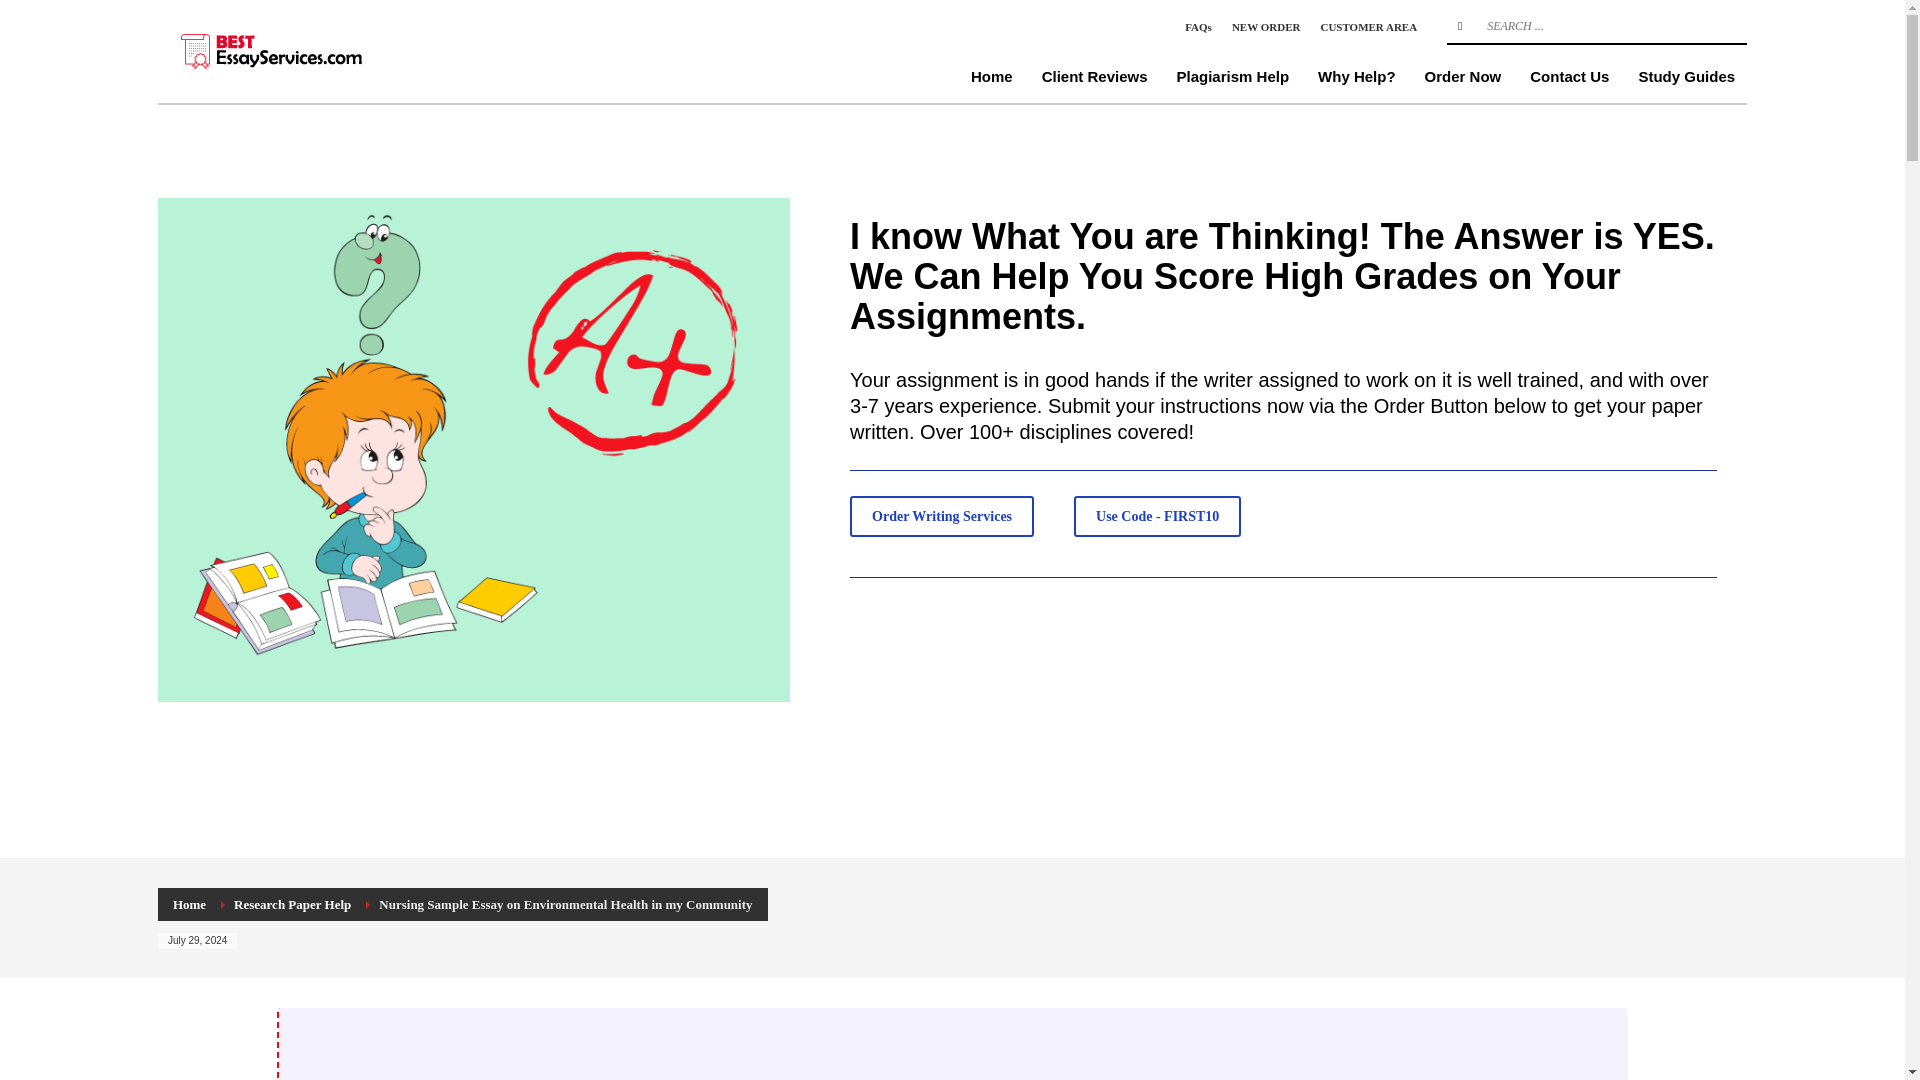 The height and width of the screenshot is (1080, 1920). I want to click on Homework Help, so click(308, 50).